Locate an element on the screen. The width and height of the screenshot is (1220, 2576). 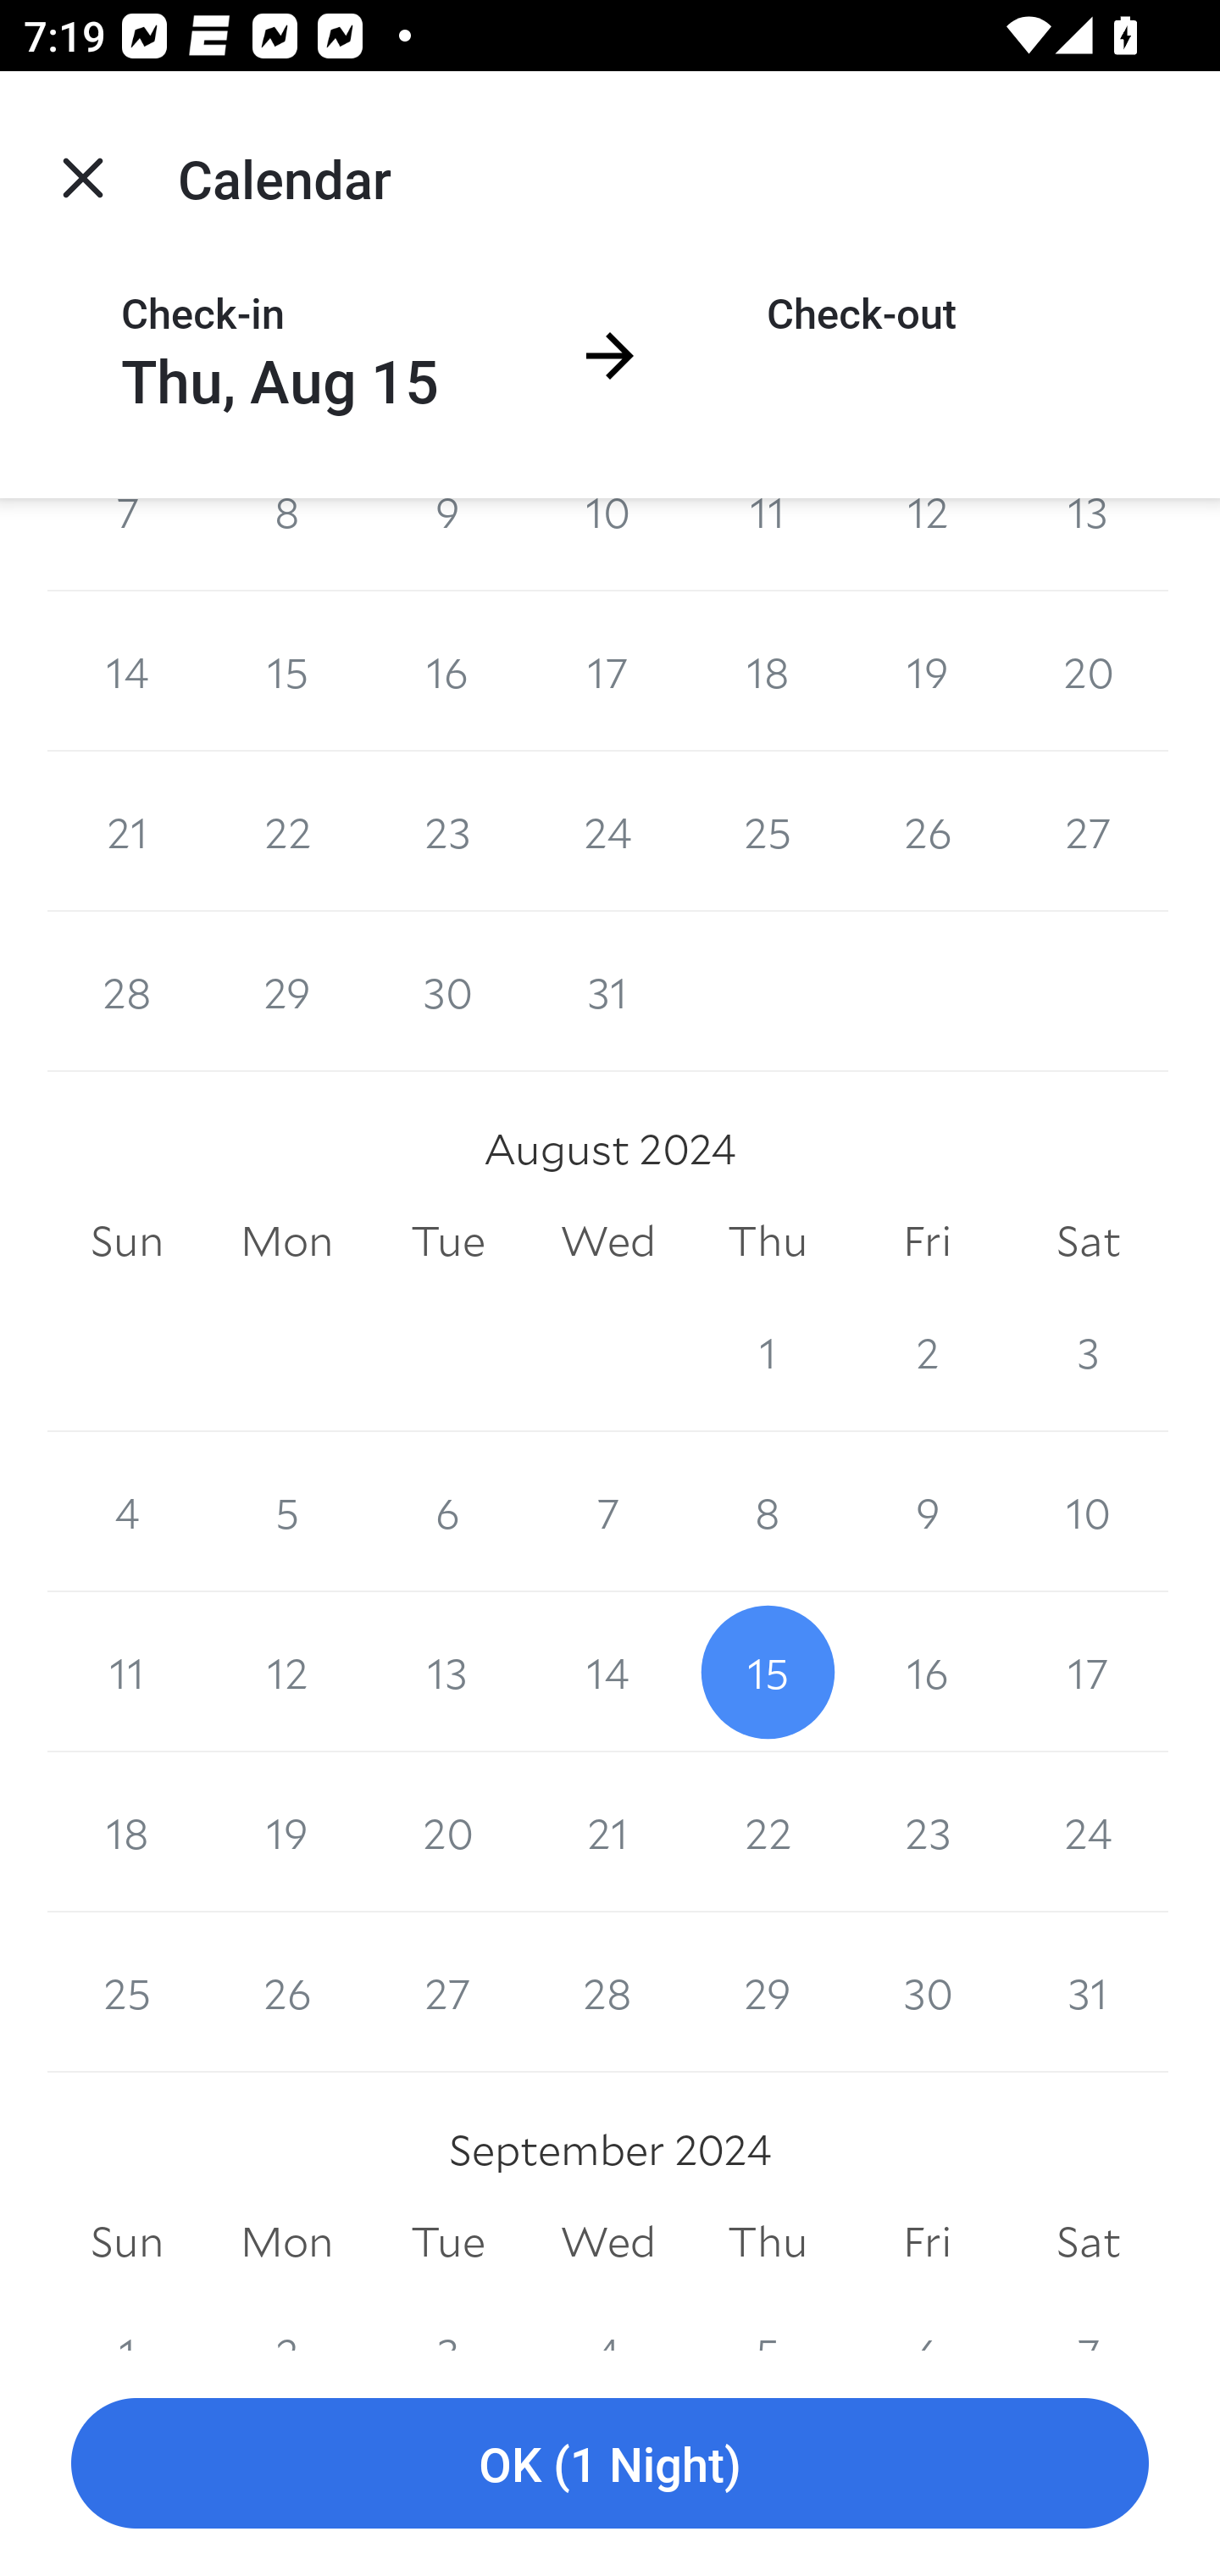
Fri is located at coordinates (927, 1241).